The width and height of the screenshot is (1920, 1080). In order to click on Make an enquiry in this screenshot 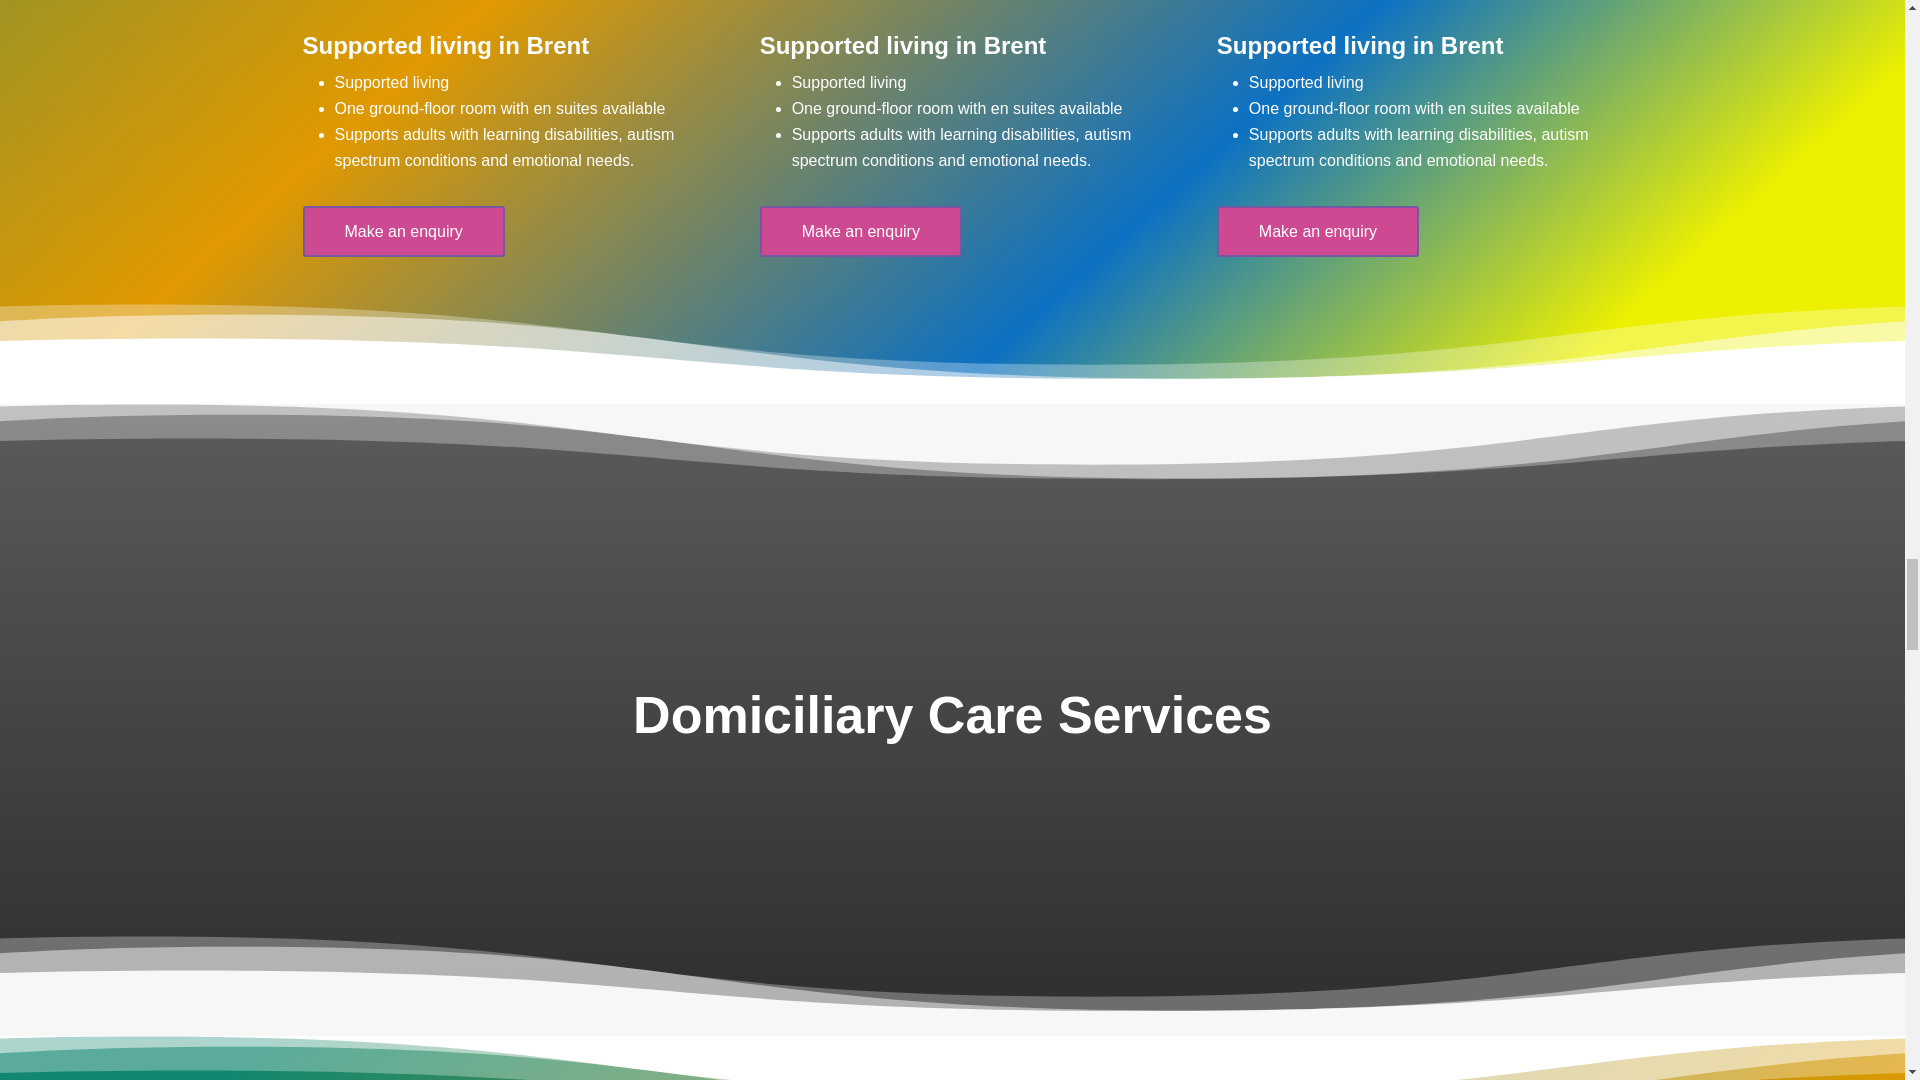, I will do `click(402, 232)`.